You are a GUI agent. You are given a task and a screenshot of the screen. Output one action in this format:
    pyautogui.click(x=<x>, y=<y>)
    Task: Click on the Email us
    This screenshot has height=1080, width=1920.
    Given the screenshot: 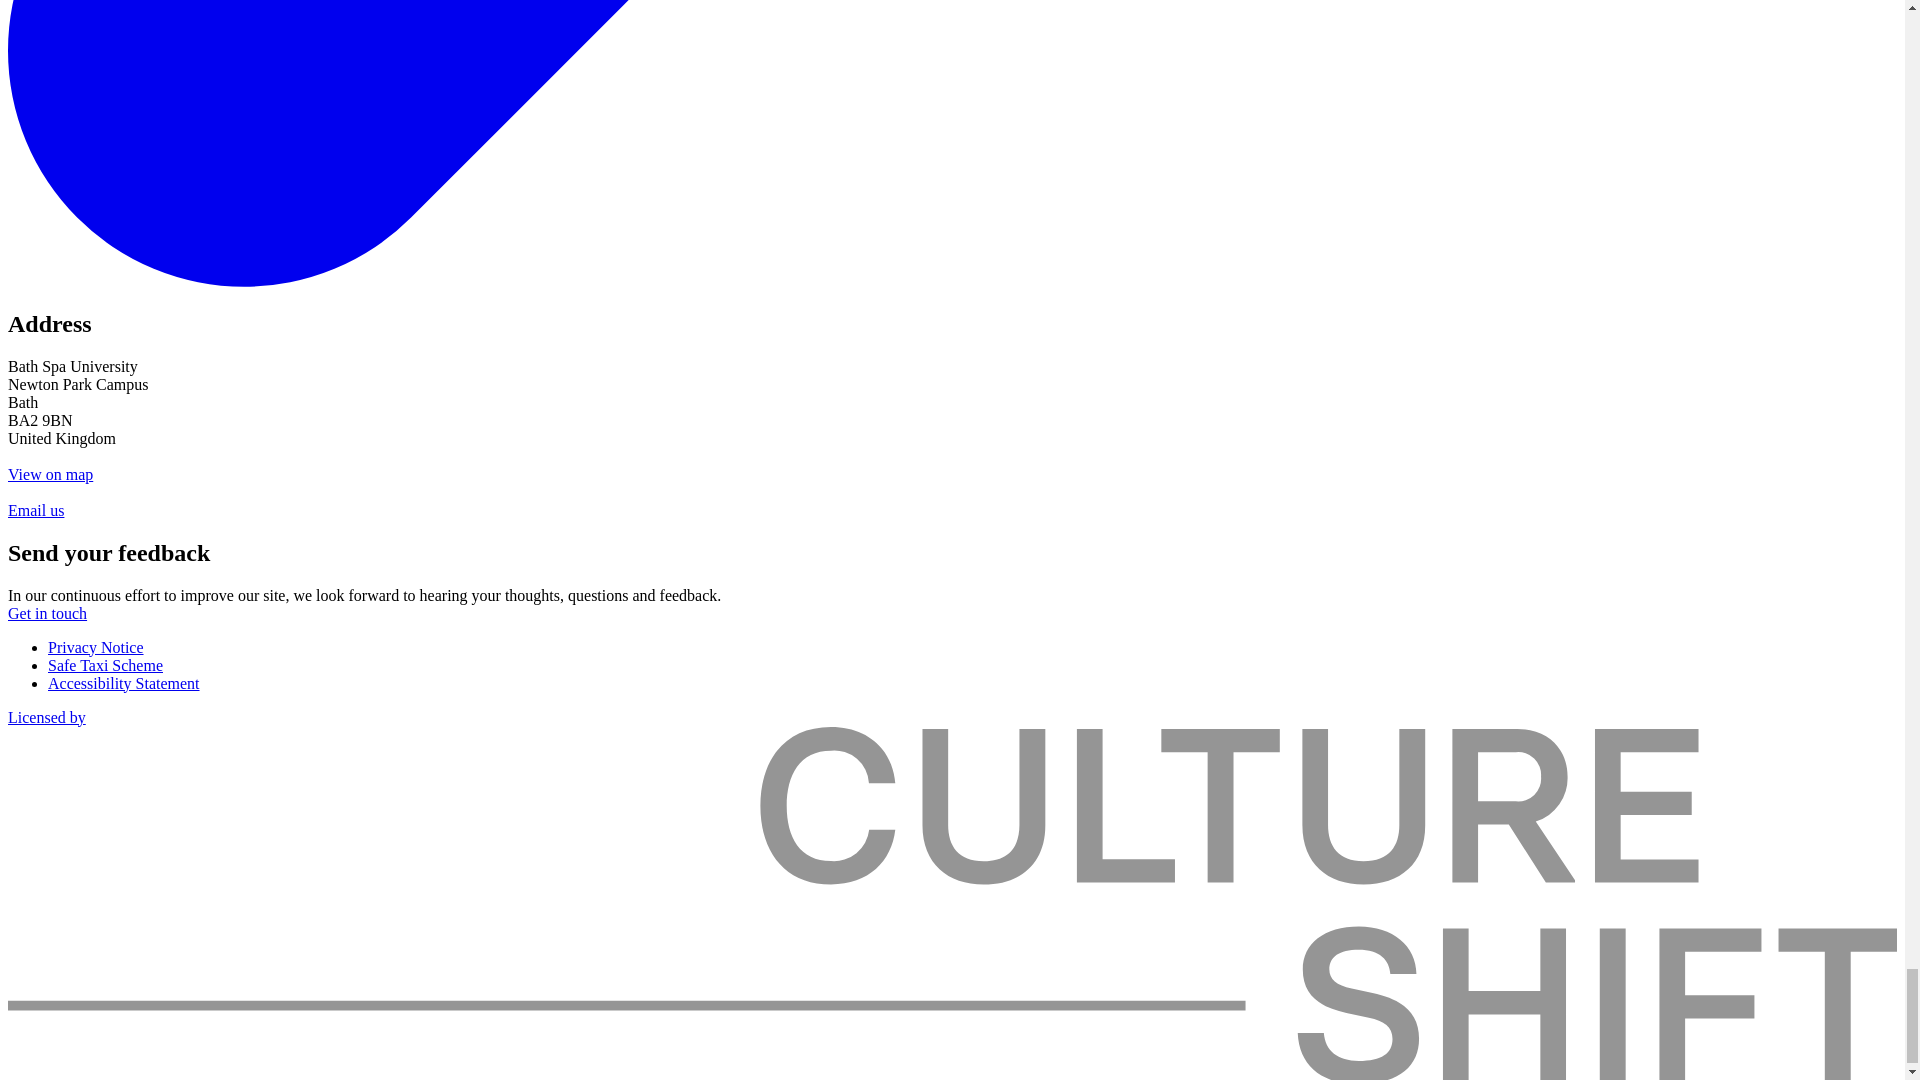 What is the action you would take?
    pyautogui.click(x=35, y=510)
    